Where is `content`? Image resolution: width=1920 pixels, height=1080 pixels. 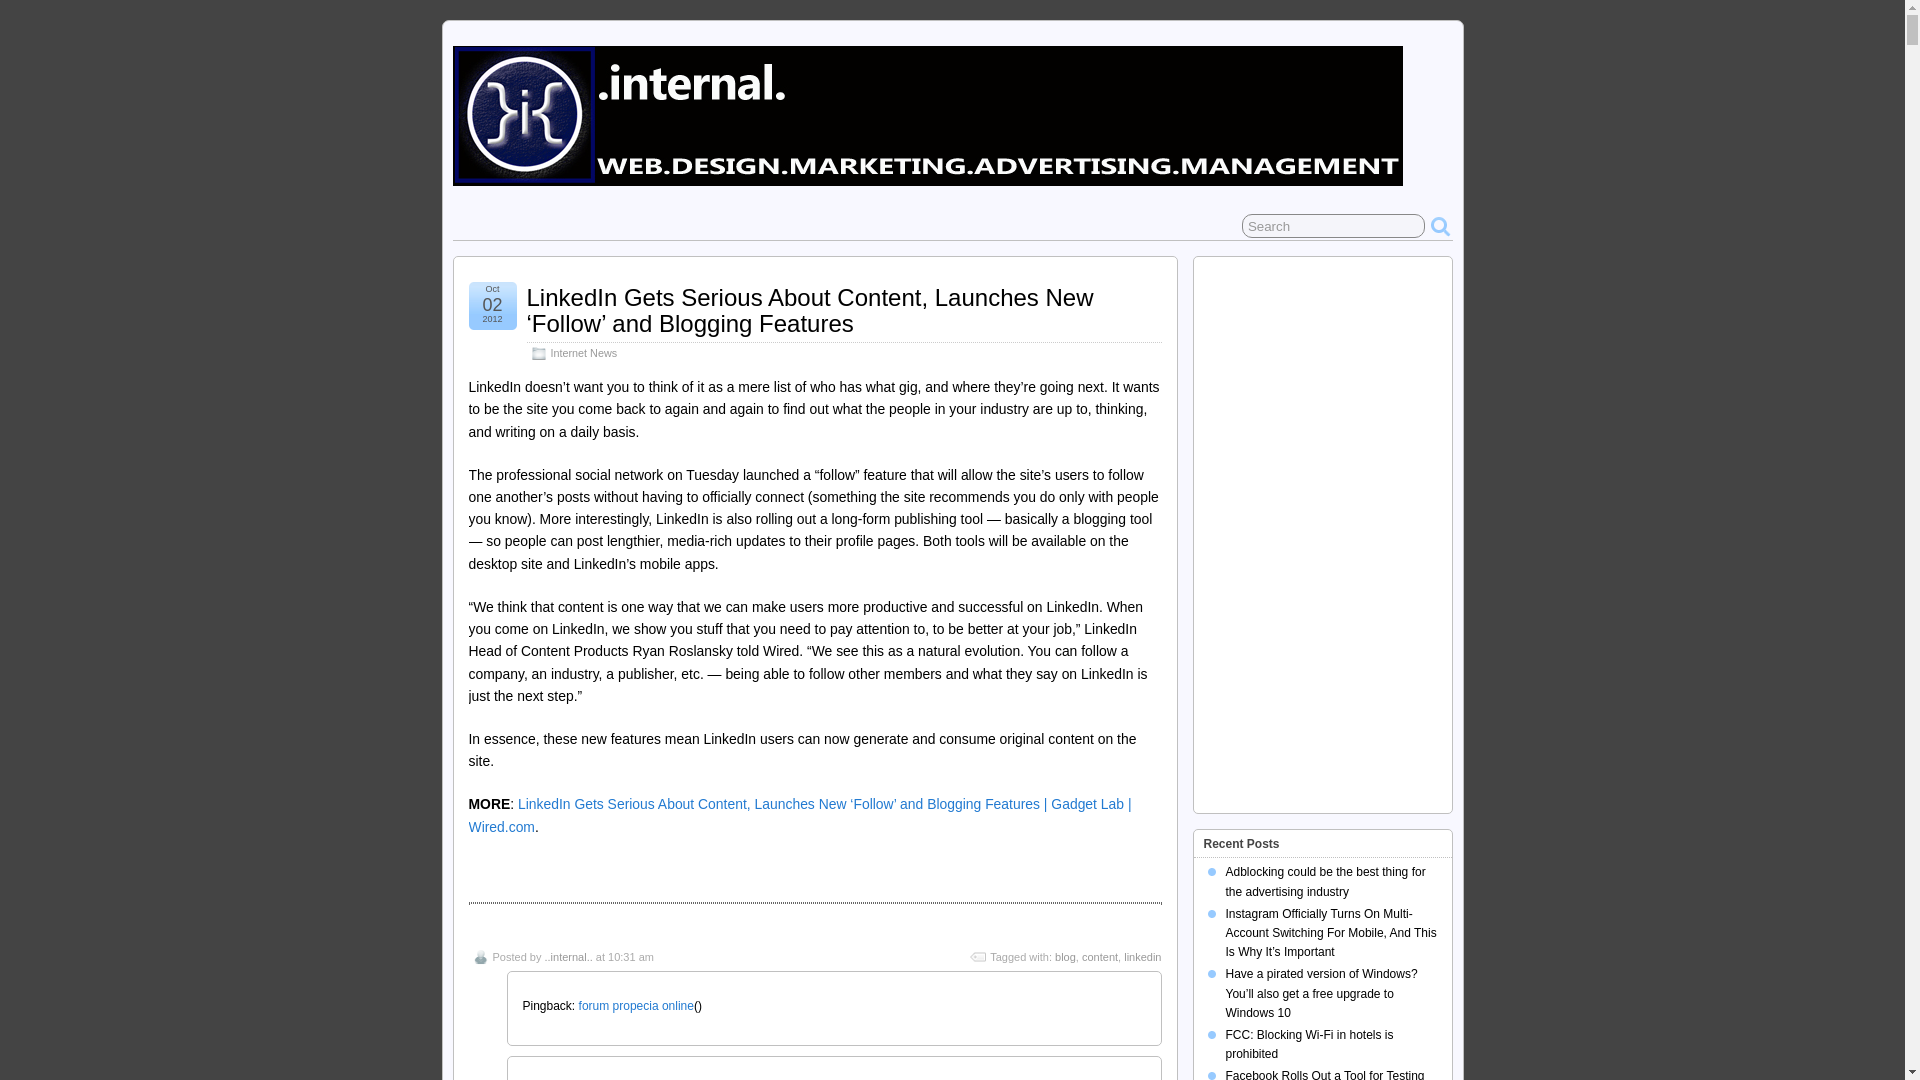
content is located at coordinates (1100, 957).